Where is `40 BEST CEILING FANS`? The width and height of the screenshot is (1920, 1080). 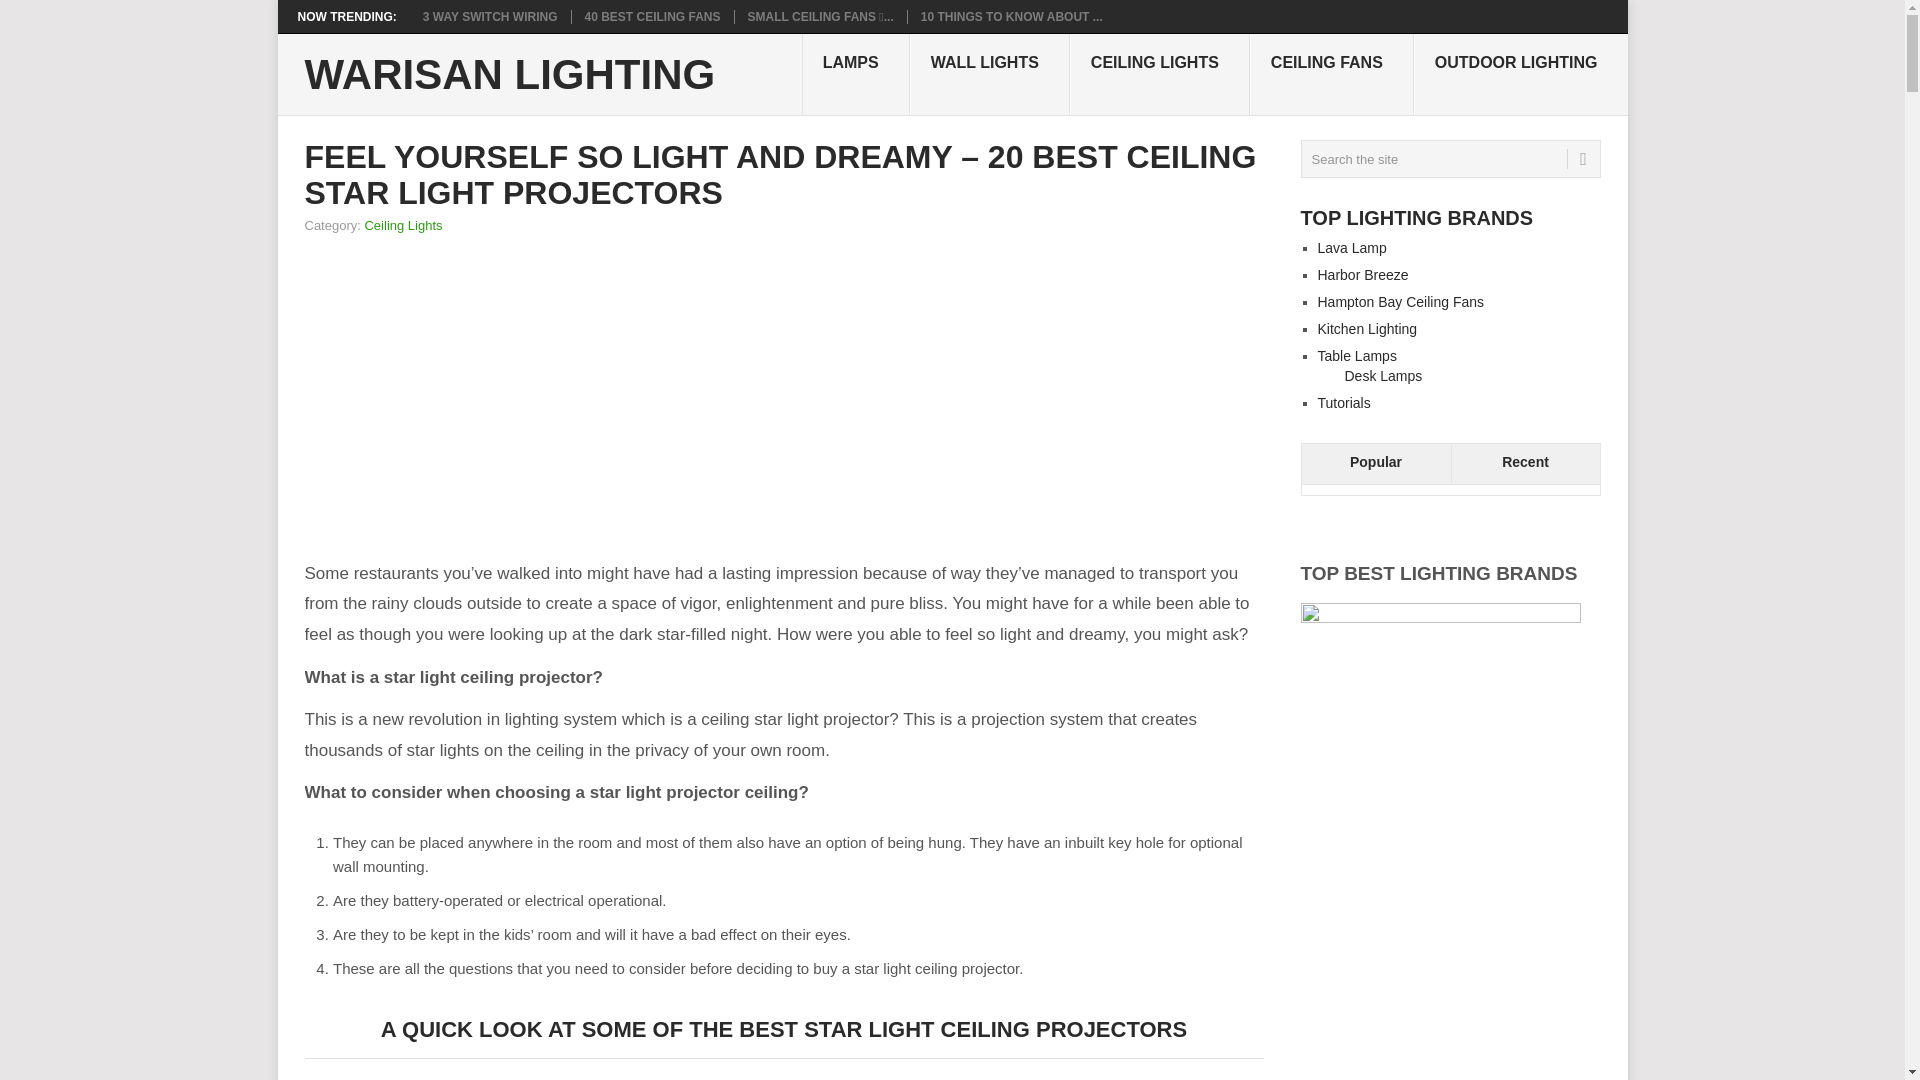
40 BEST CEILING FANS is located at coordinates (653, 16).